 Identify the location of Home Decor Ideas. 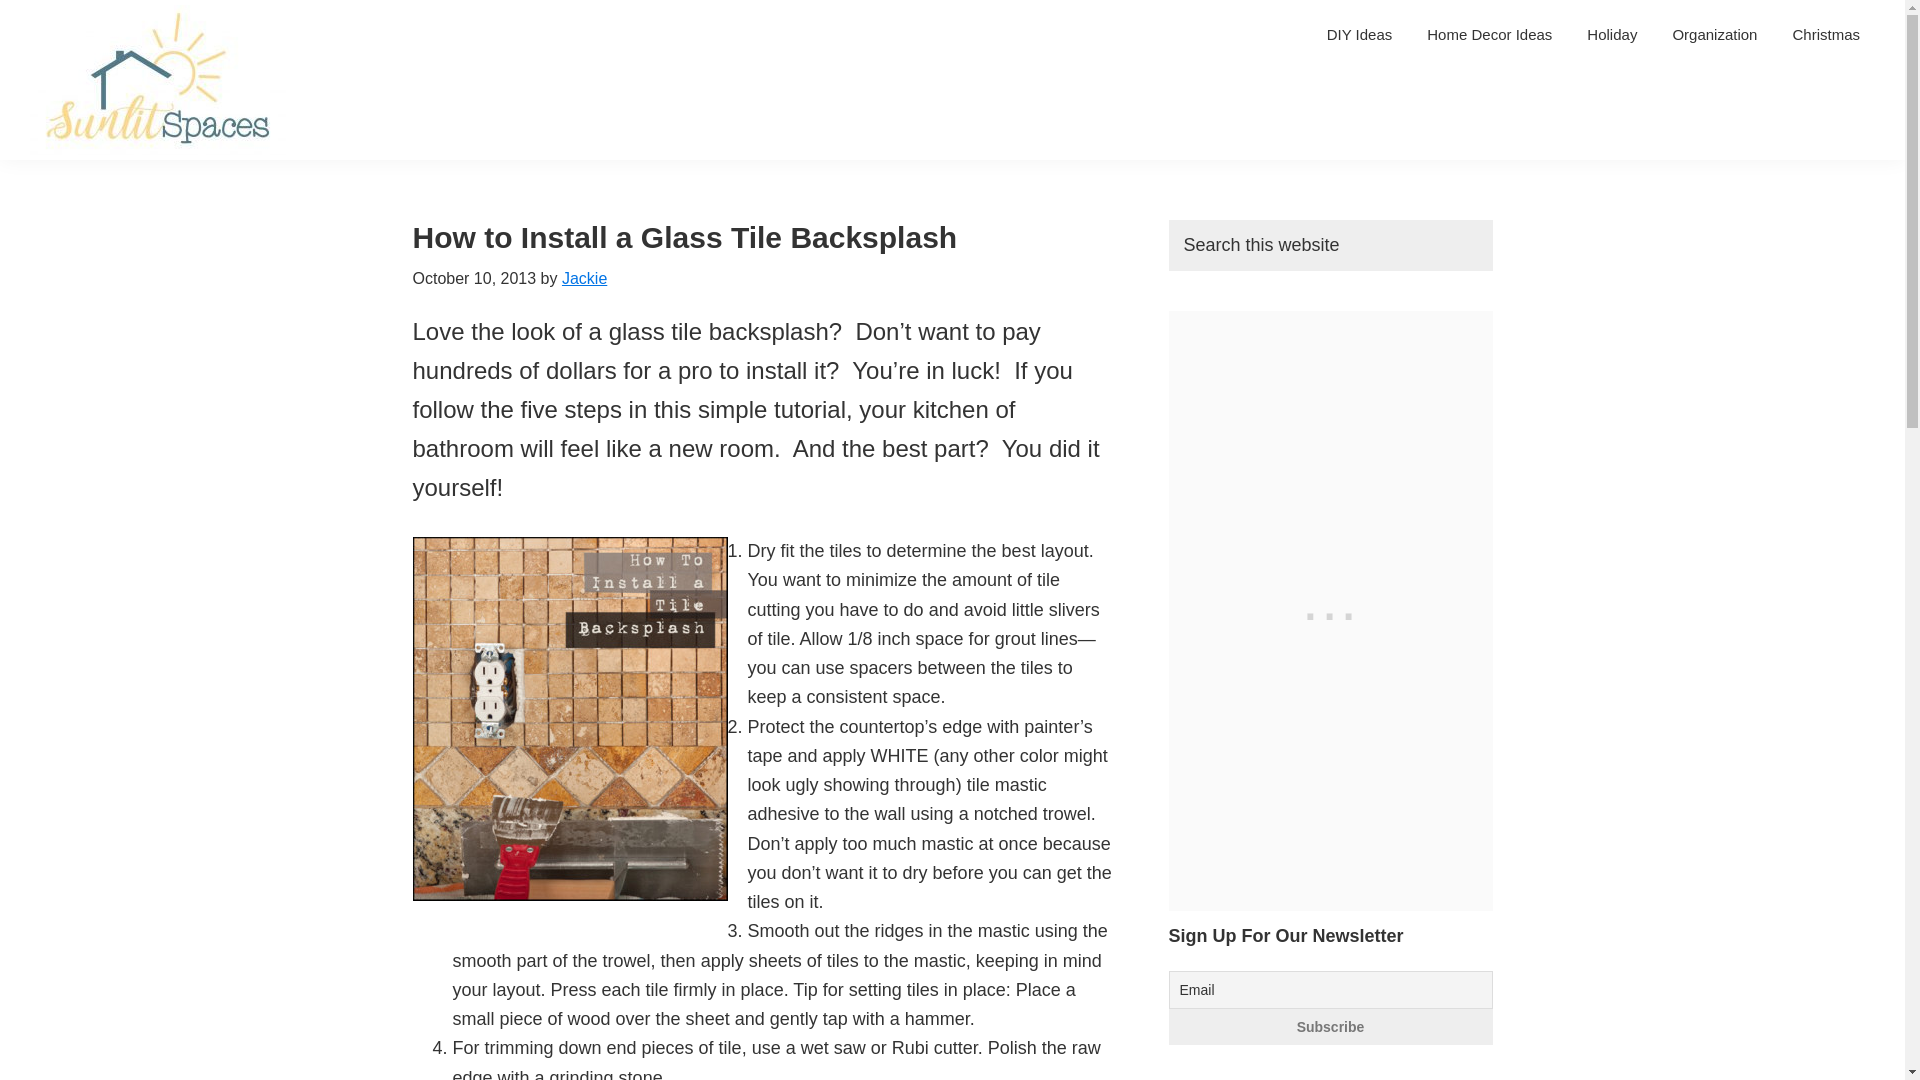
(1488, 34).